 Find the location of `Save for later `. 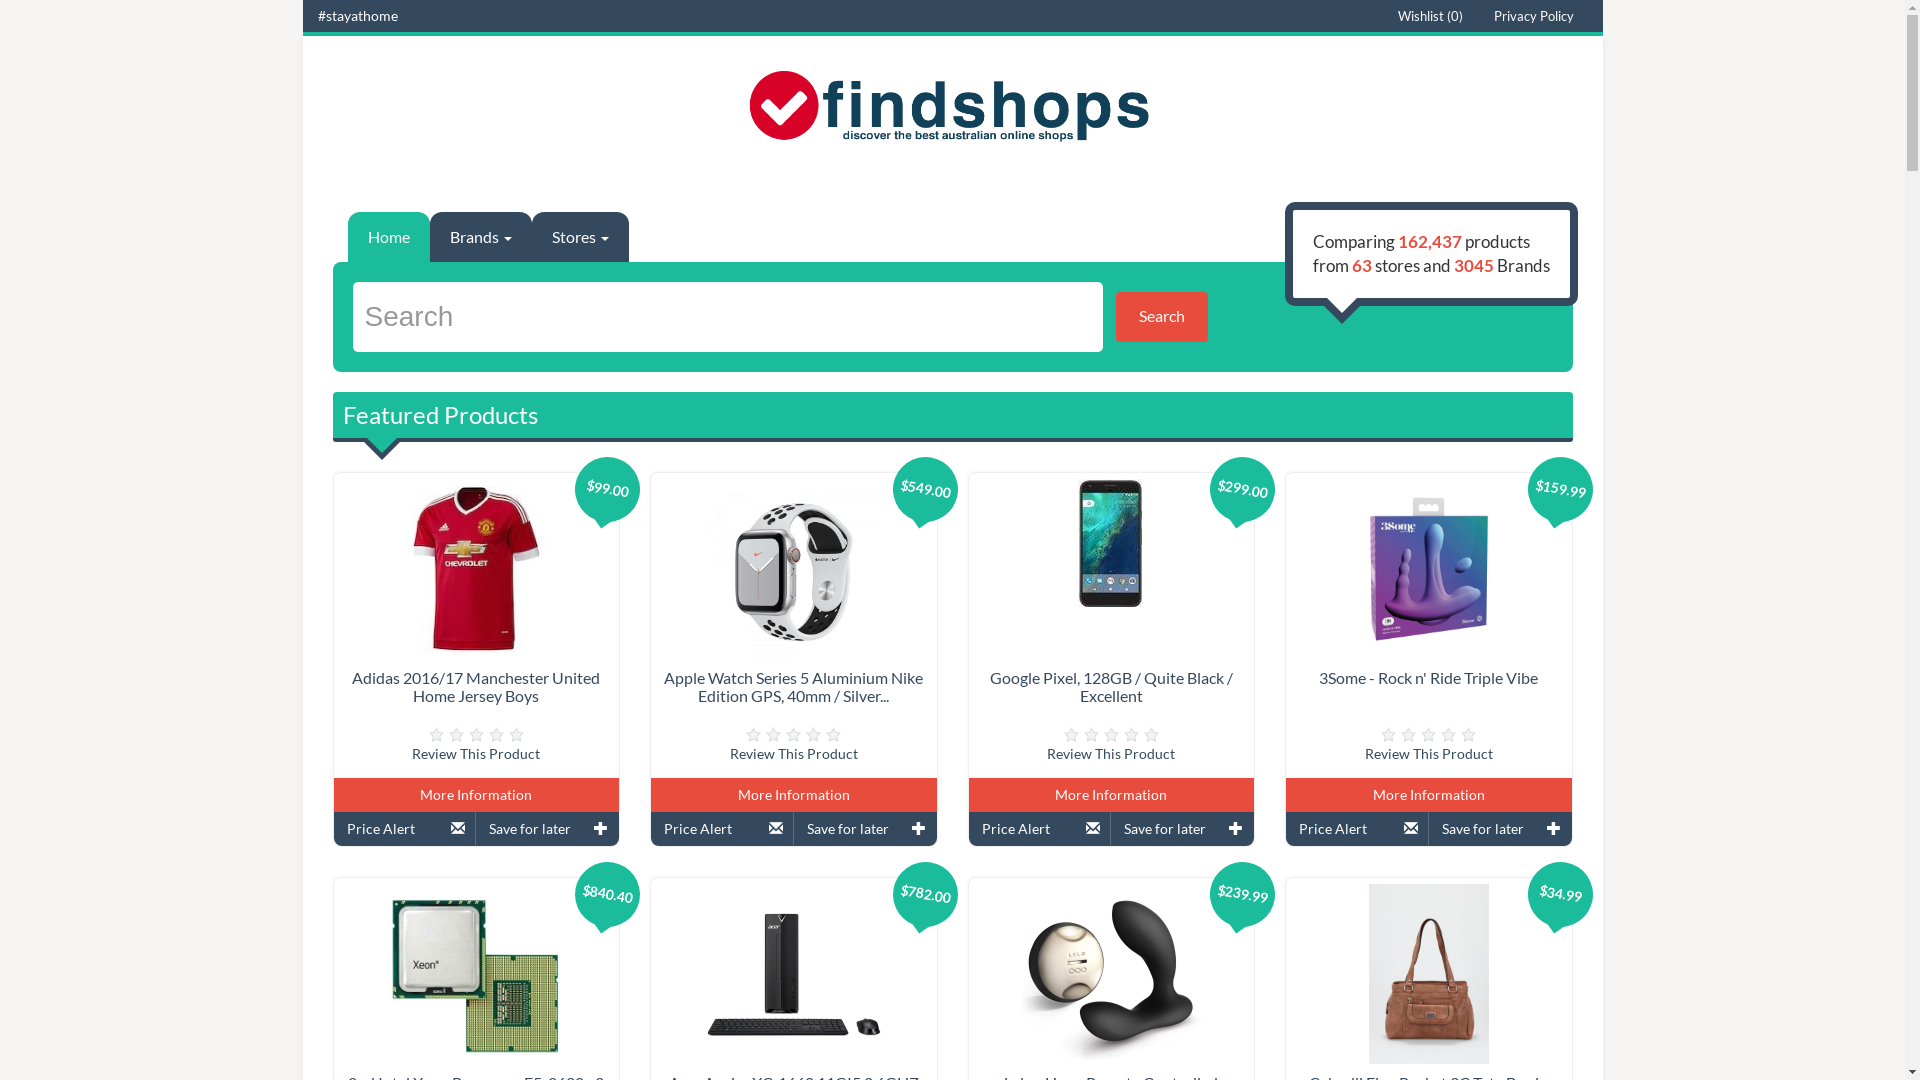

Save for later  is located at coordinates (1500, 829).